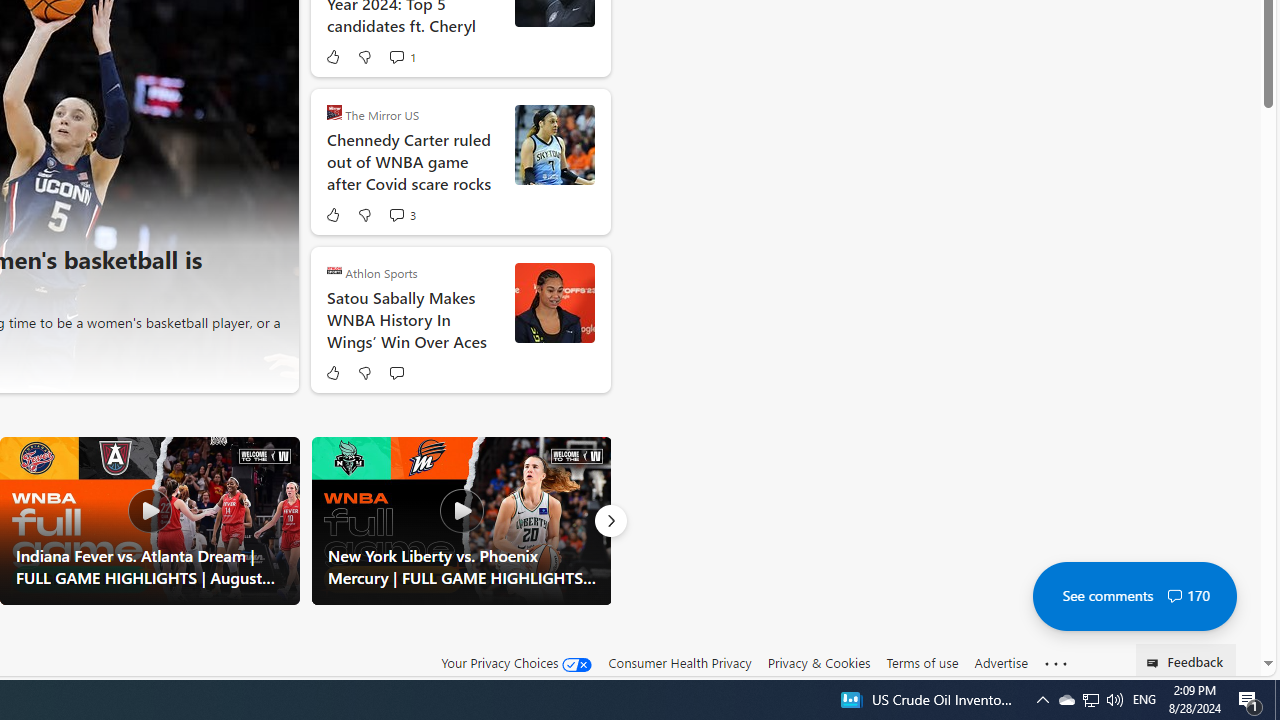 This screenshot has height=720, width=1280. Describe the element at coordinates (1056, 663) in the screenshot. I see `Class: oneFooter_seeMore-DS-EntryPoint1-1` at that location.